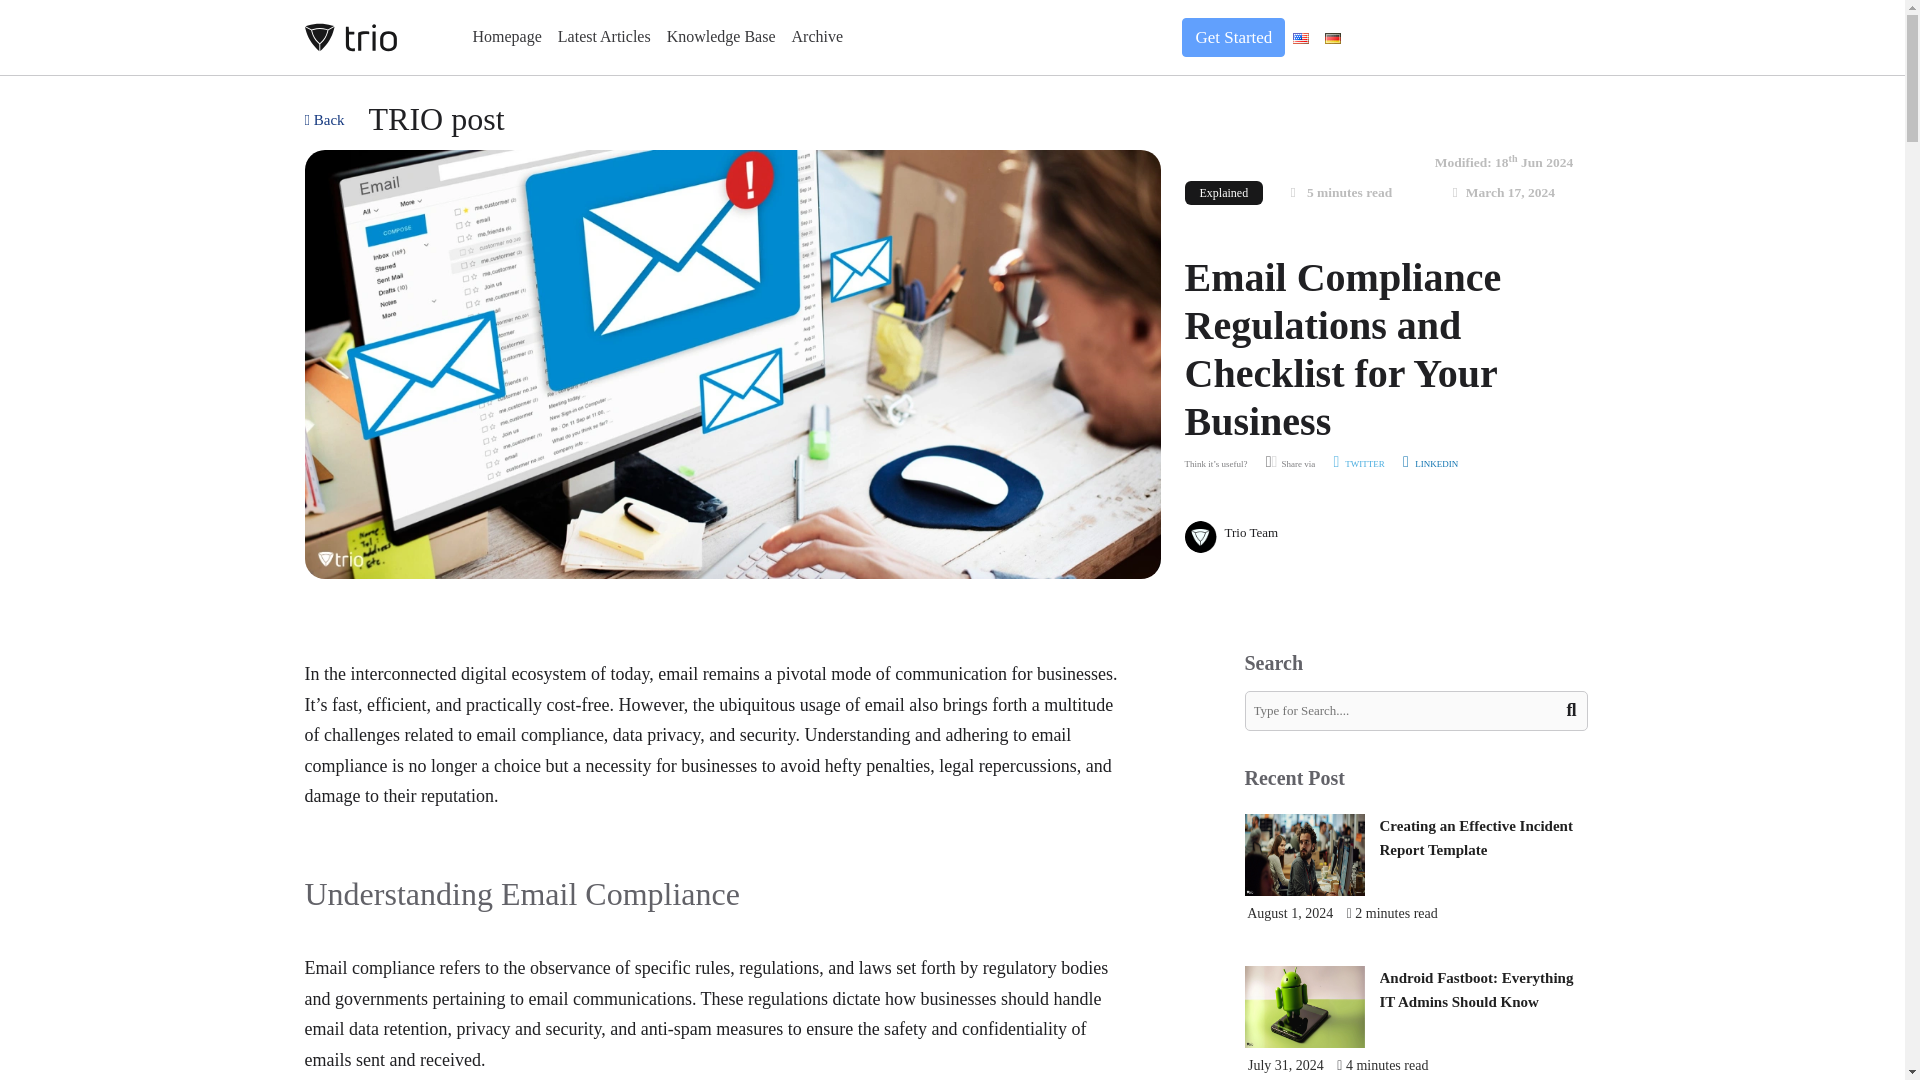  Describe the element at coordinates (323, 116) in the screenshot. I see `Back` at that location.